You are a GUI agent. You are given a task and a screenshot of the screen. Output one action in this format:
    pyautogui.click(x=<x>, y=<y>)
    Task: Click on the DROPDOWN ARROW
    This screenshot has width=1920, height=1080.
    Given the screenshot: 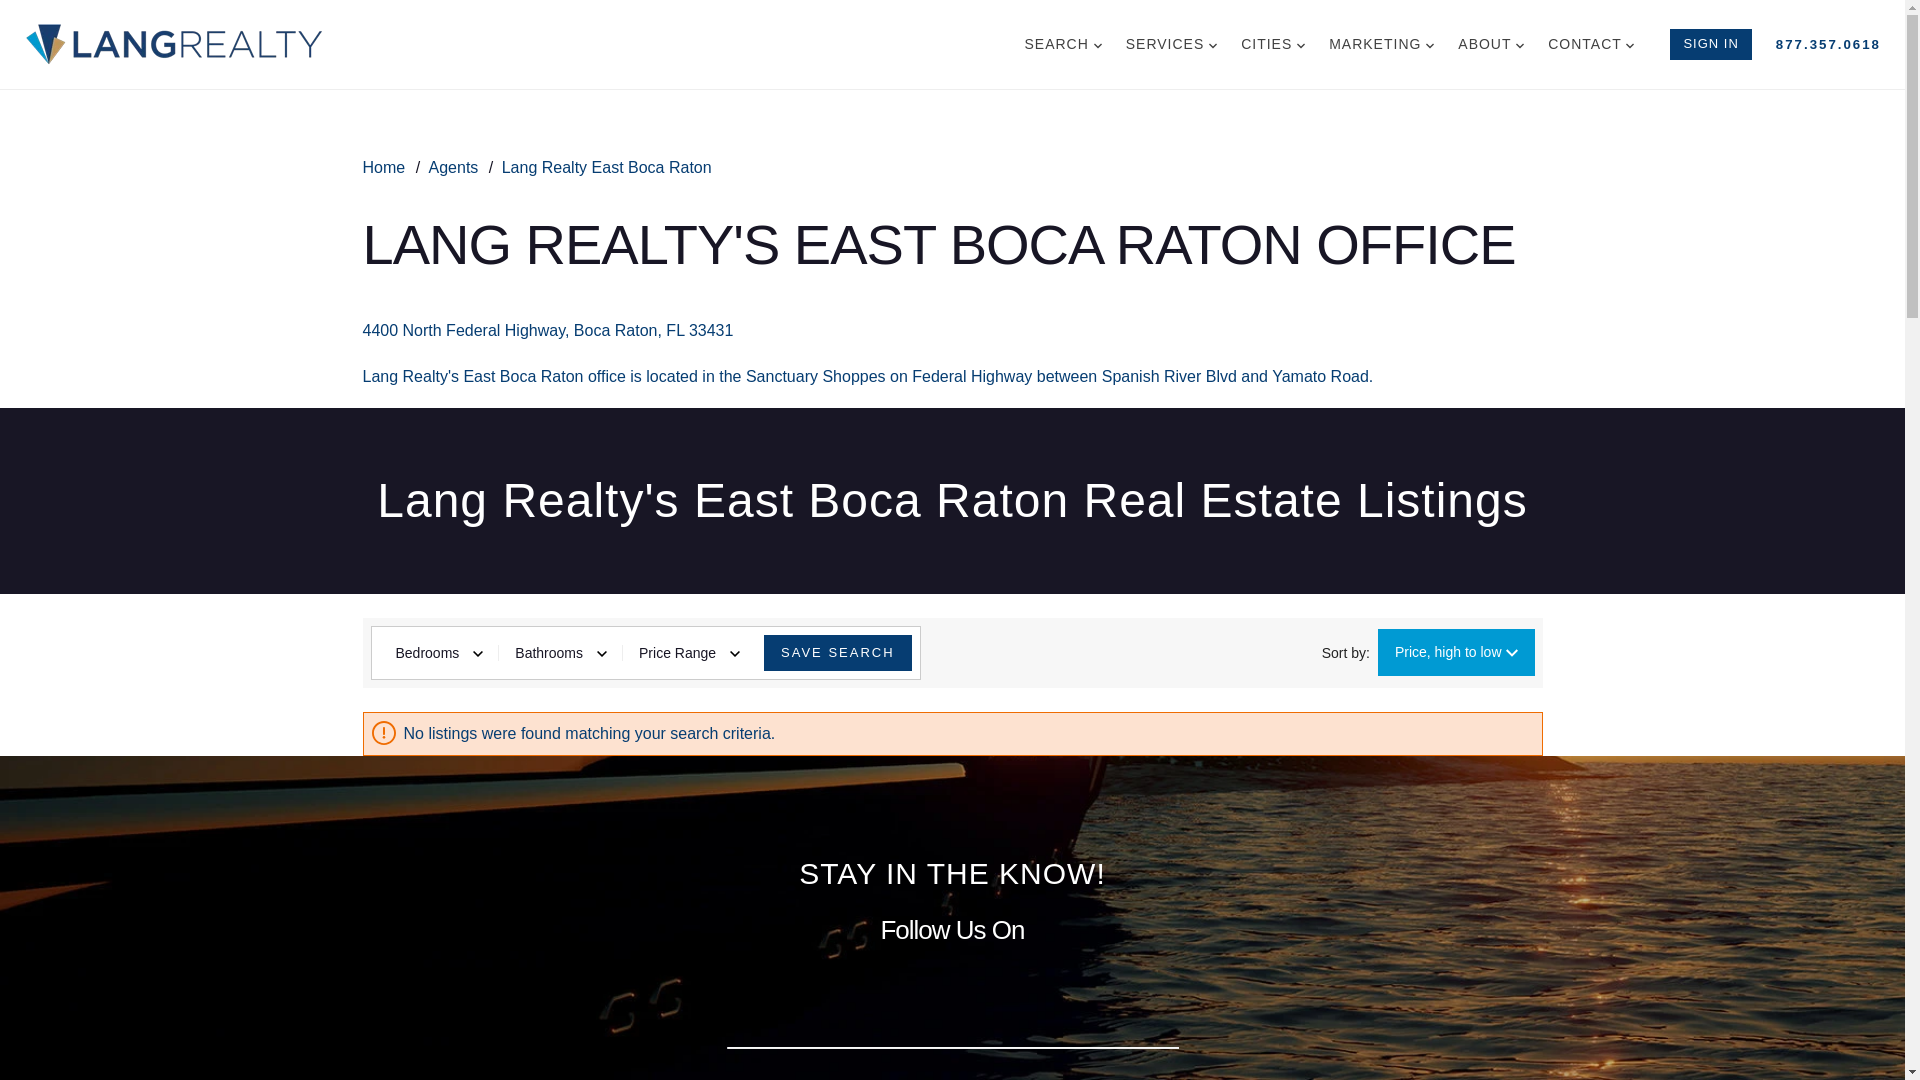 What is the action you would take?
    pyautogui.click(x=1430, y=46)
    